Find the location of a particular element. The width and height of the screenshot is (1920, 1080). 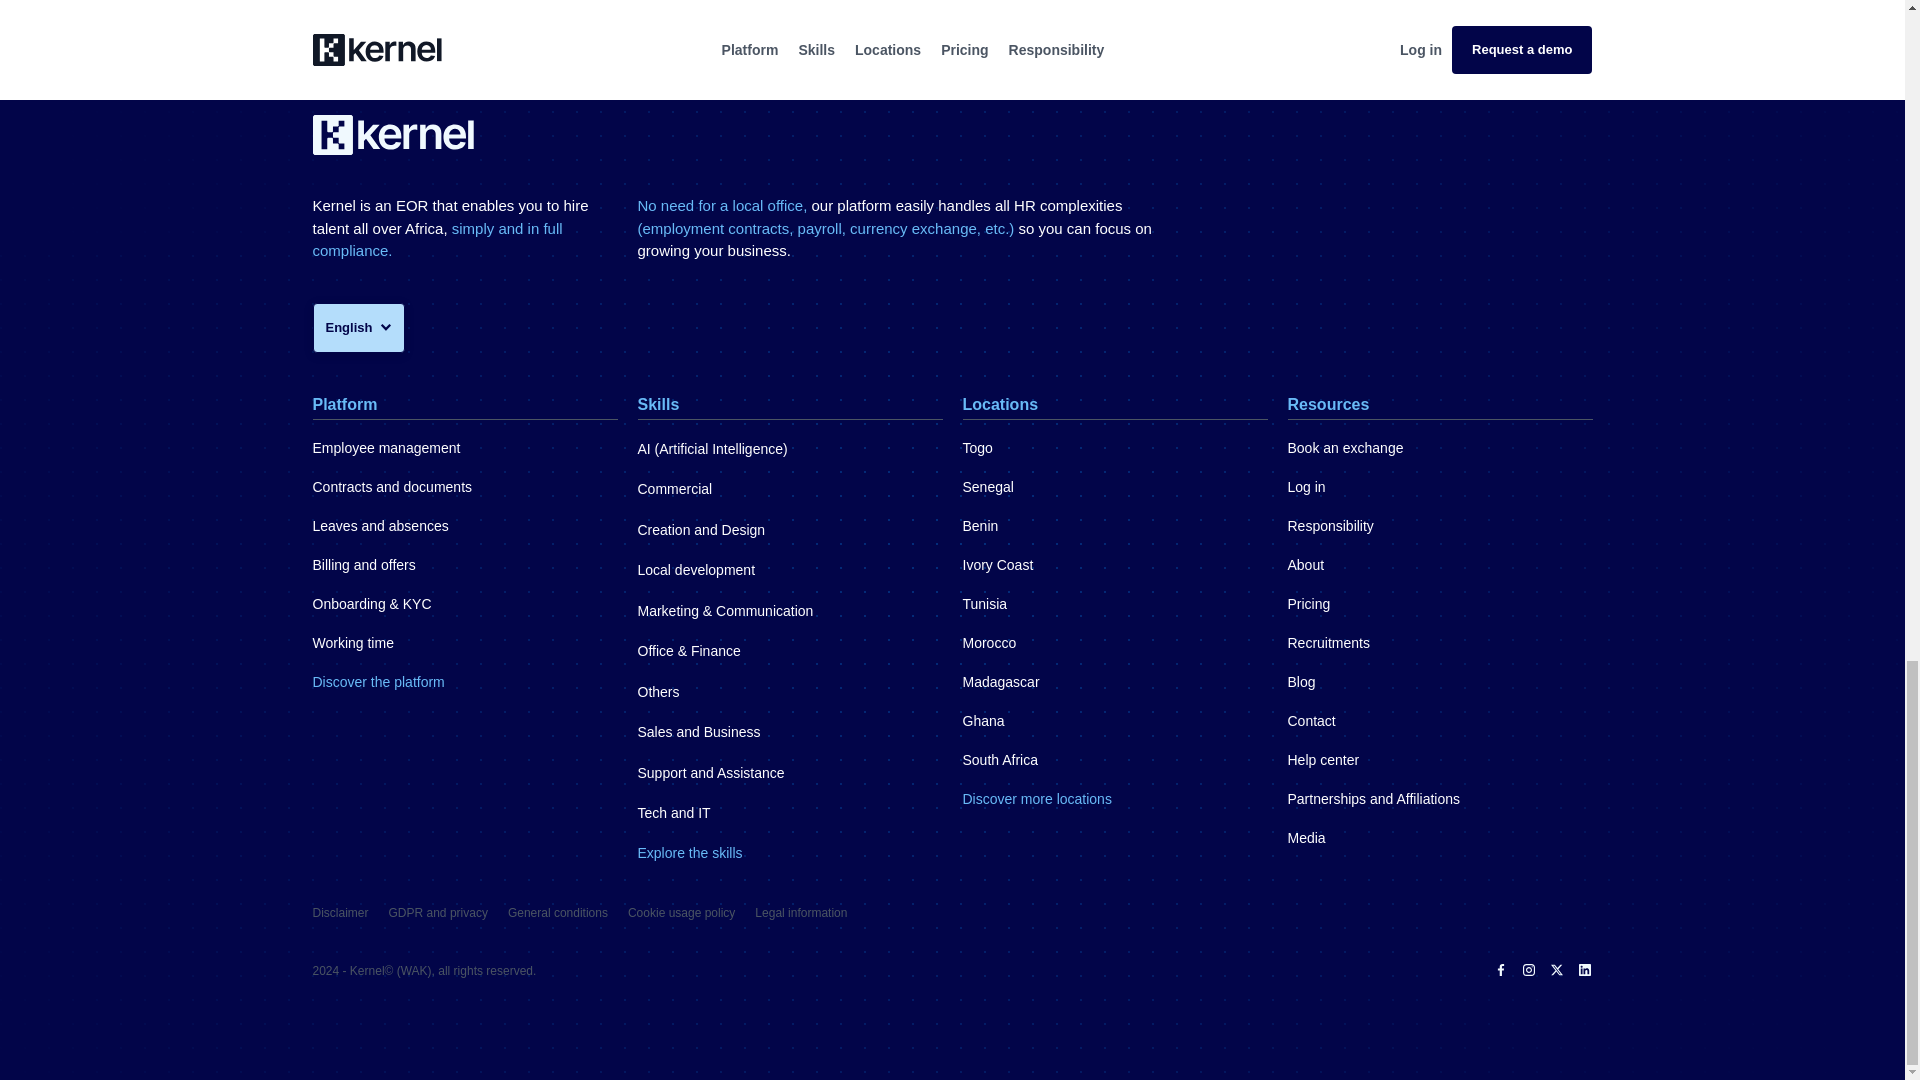

Local development is located at coordinates (696, 569).